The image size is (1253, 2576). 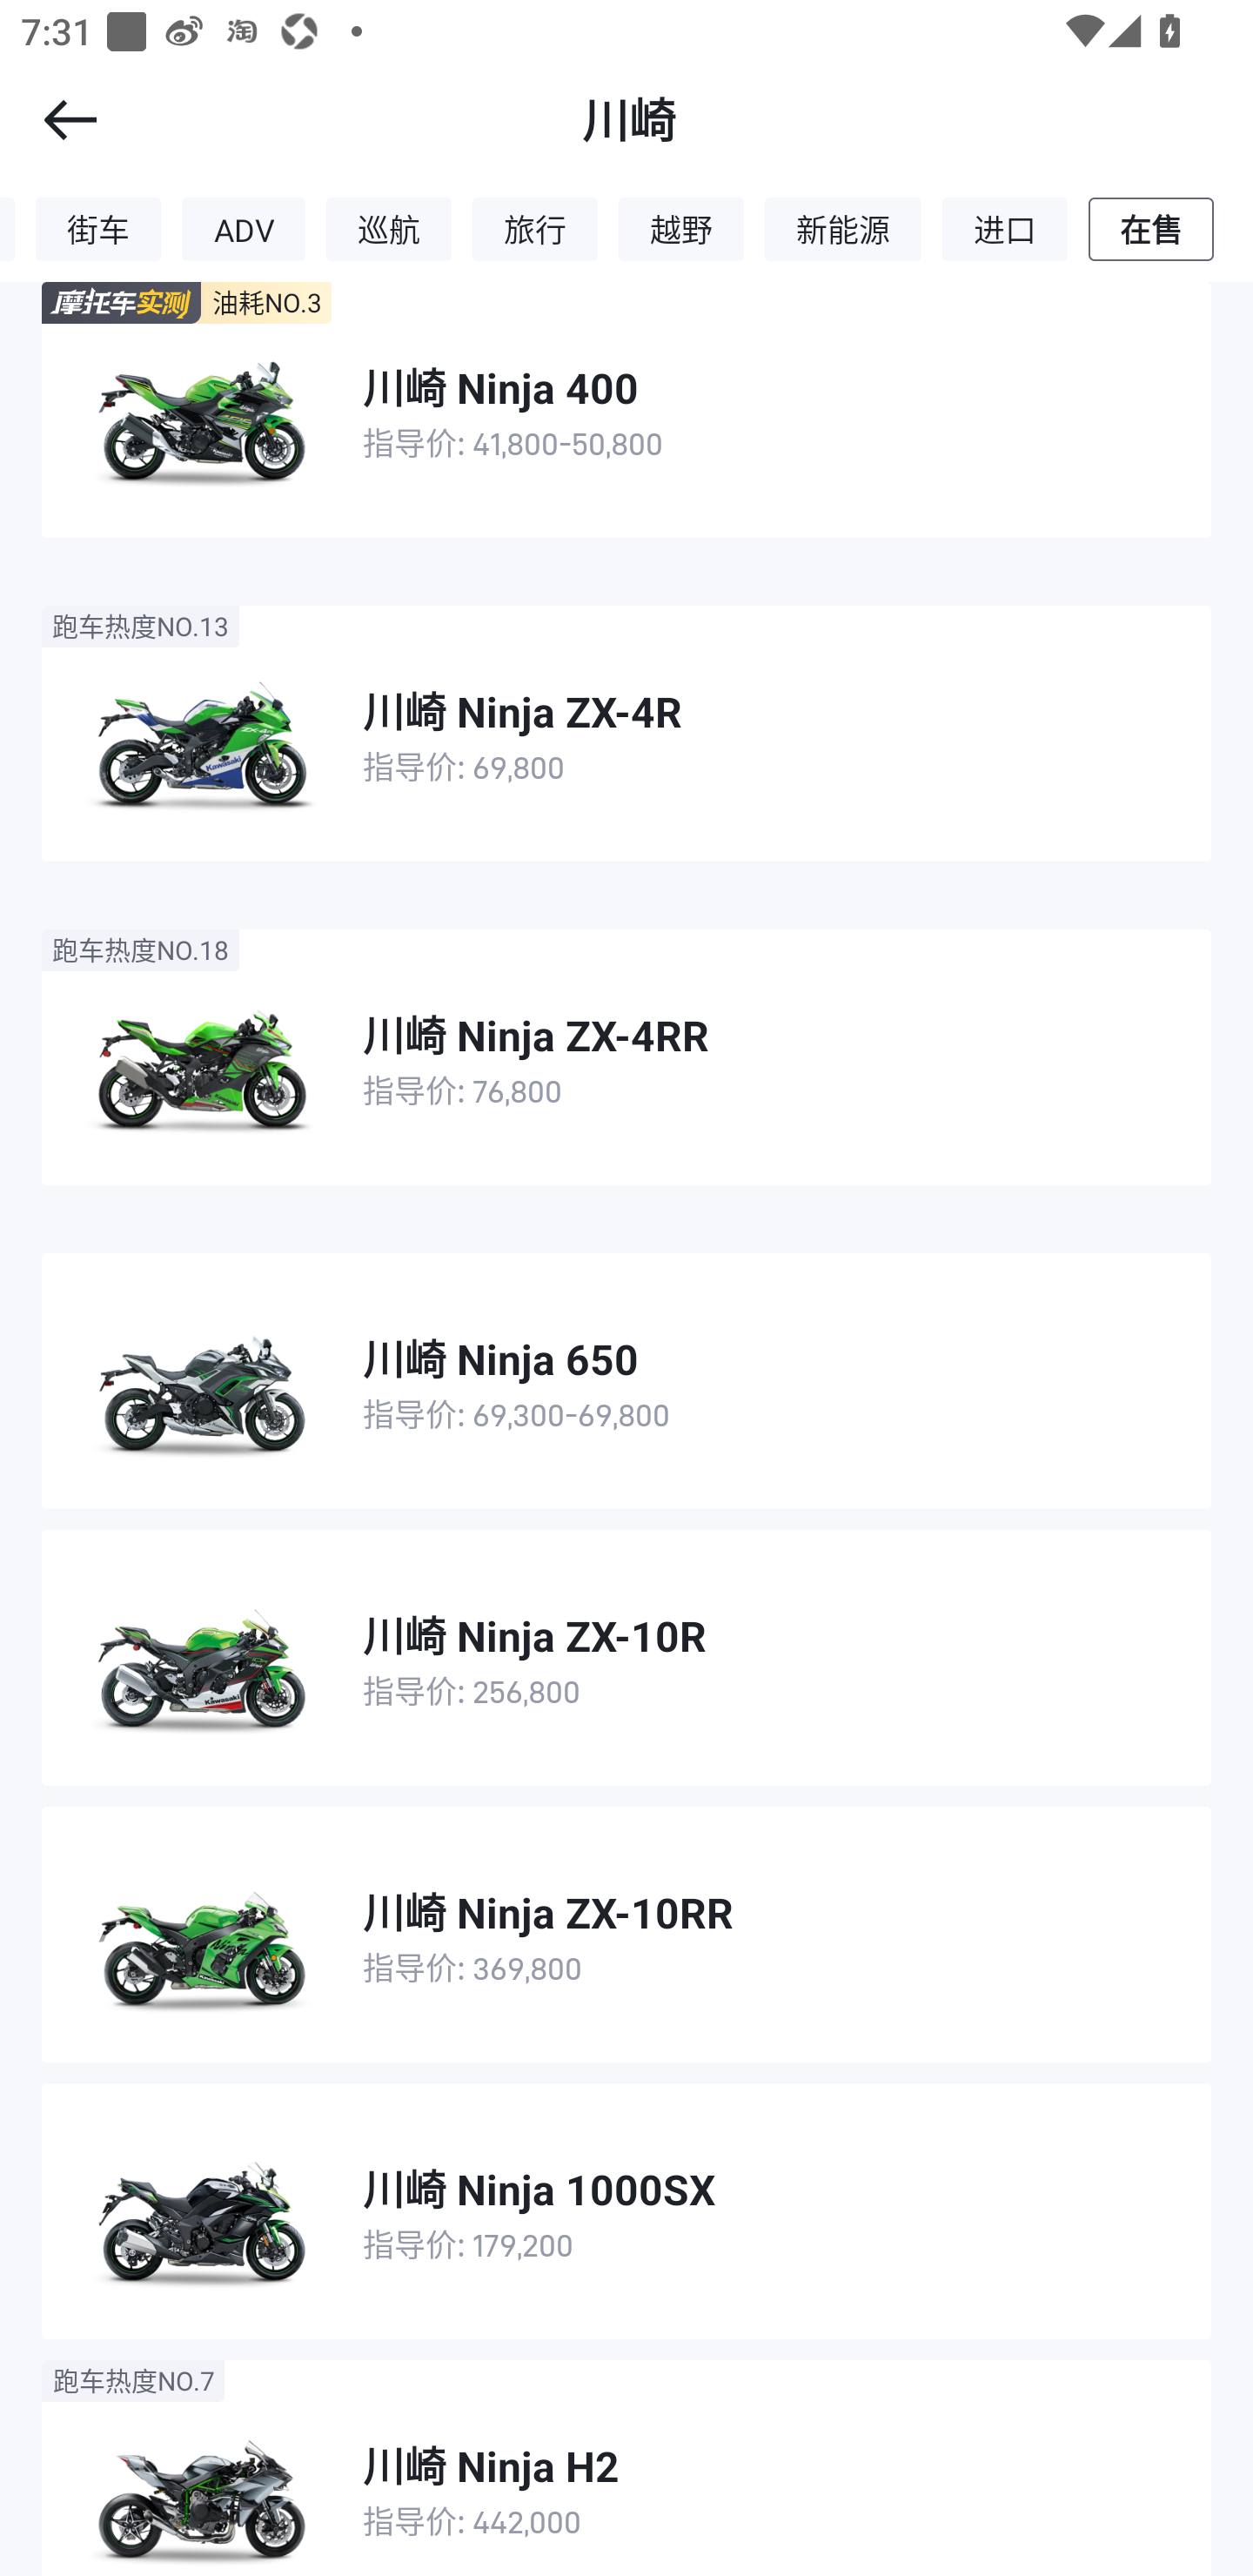 What do you see at coordinates (626, 1057) in the screenshot?
I see `跑车热度NO.18 川崎 Ninja ZX-4RR 指导价: 76,800` at bounding box center [626, 1057].